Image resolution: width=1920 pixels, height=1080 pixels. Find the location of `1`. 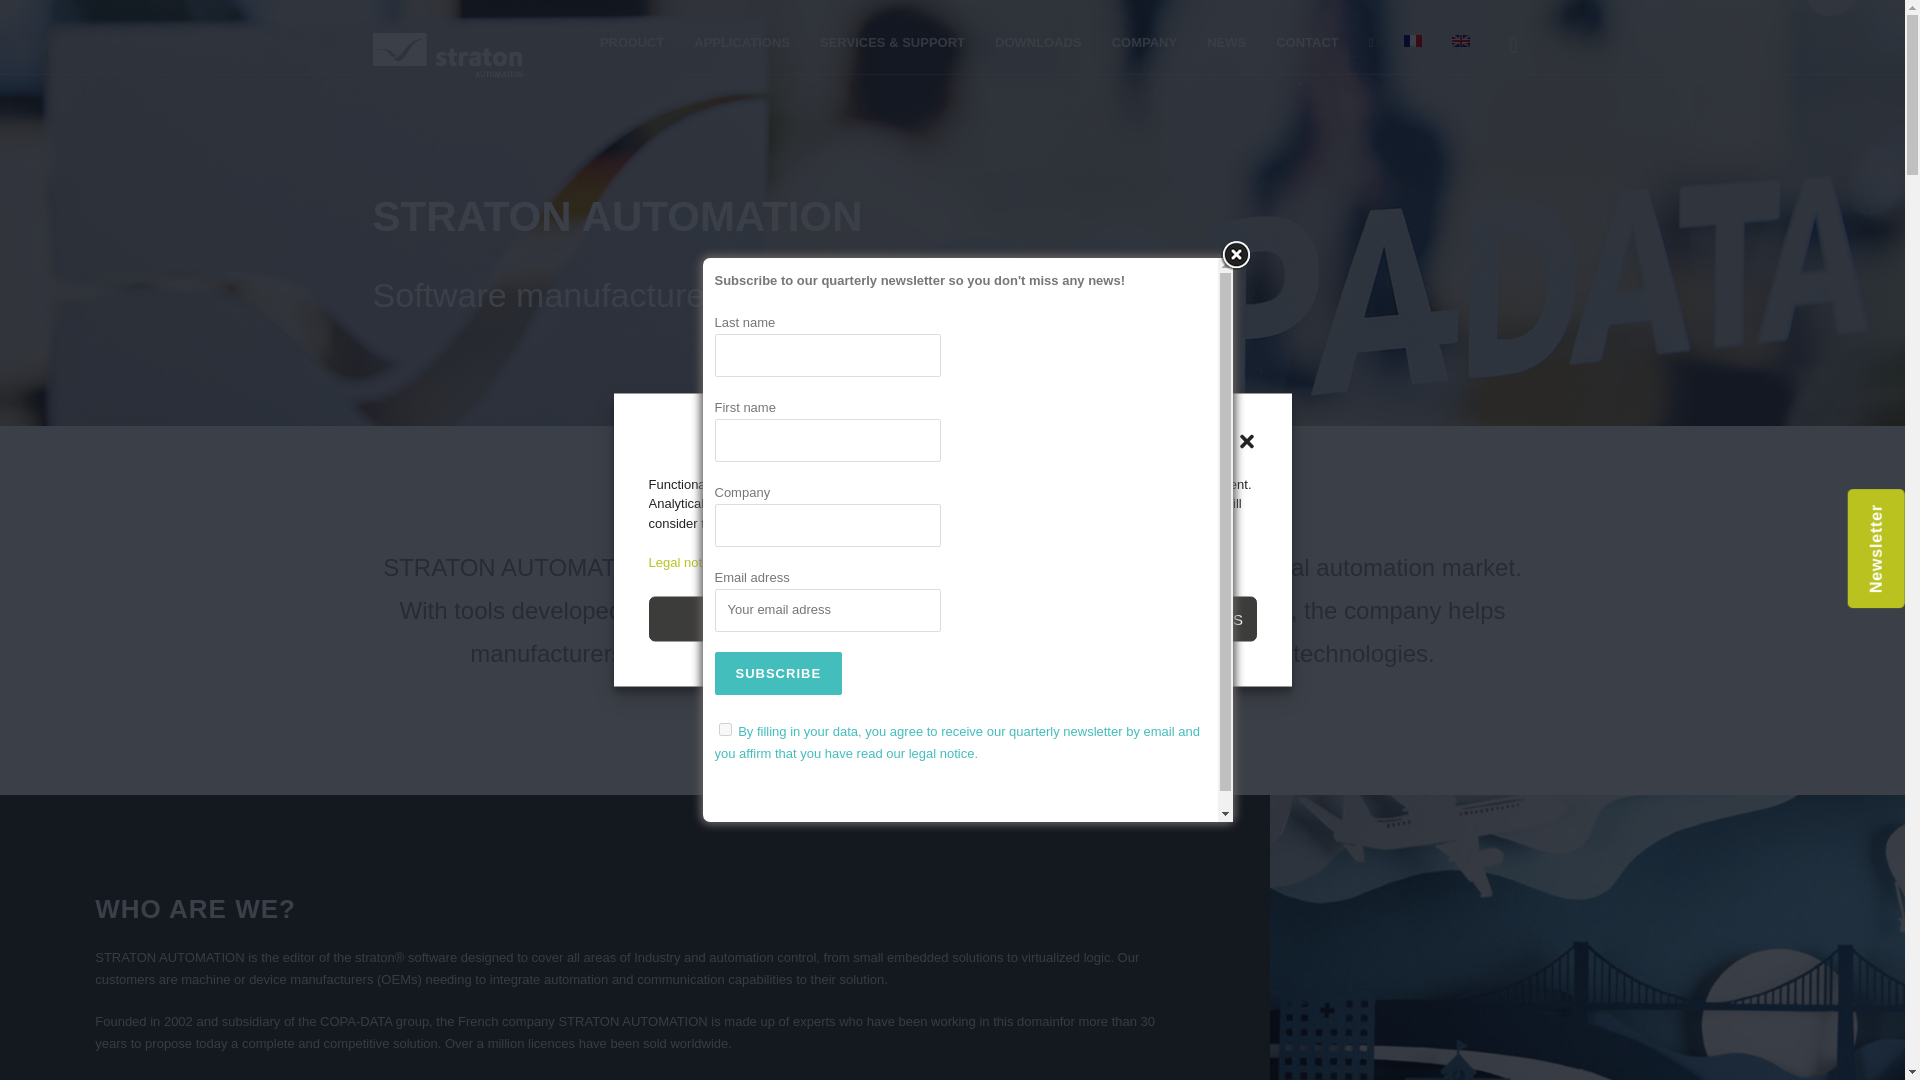

1 is located at coordinates (724, 728).